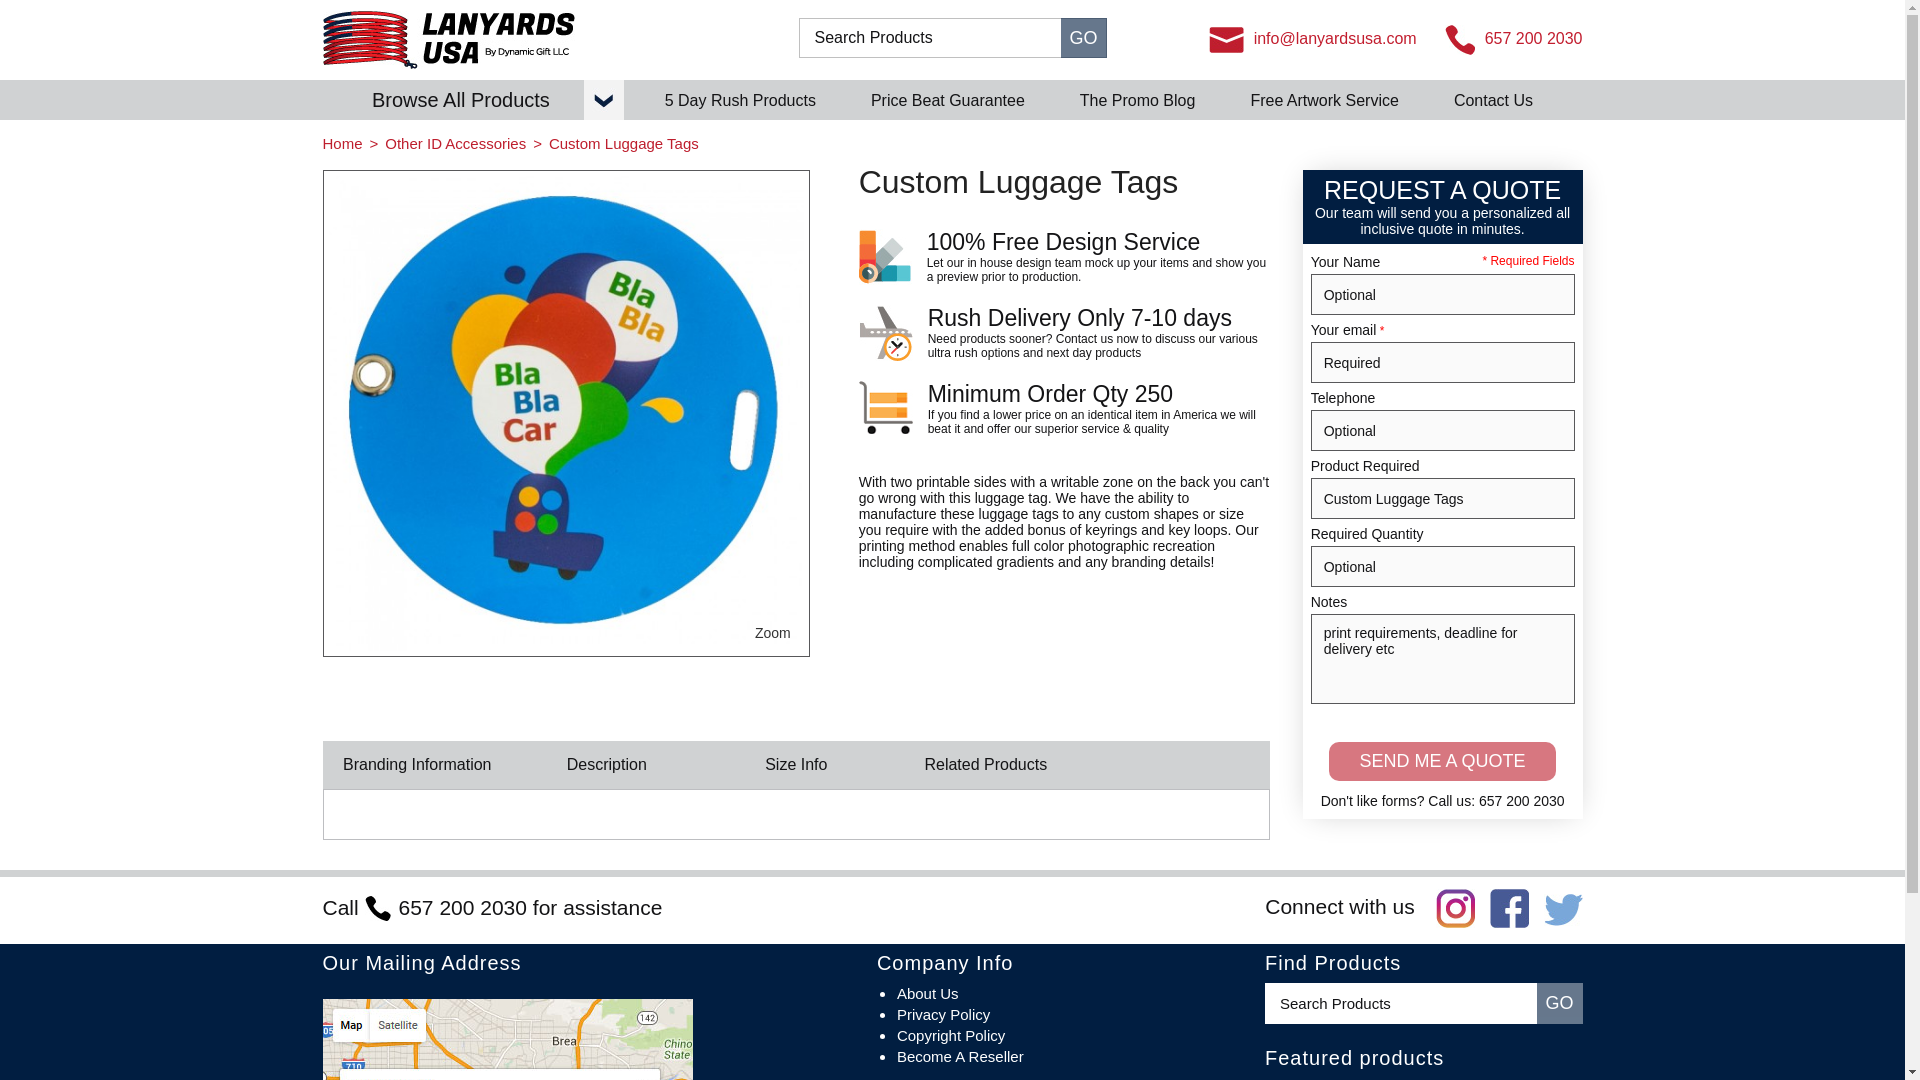  What do you see at coordinates (1138, 100) in the screenshot?
I see `The Promo Blog` at bounding box center [1138, 100].